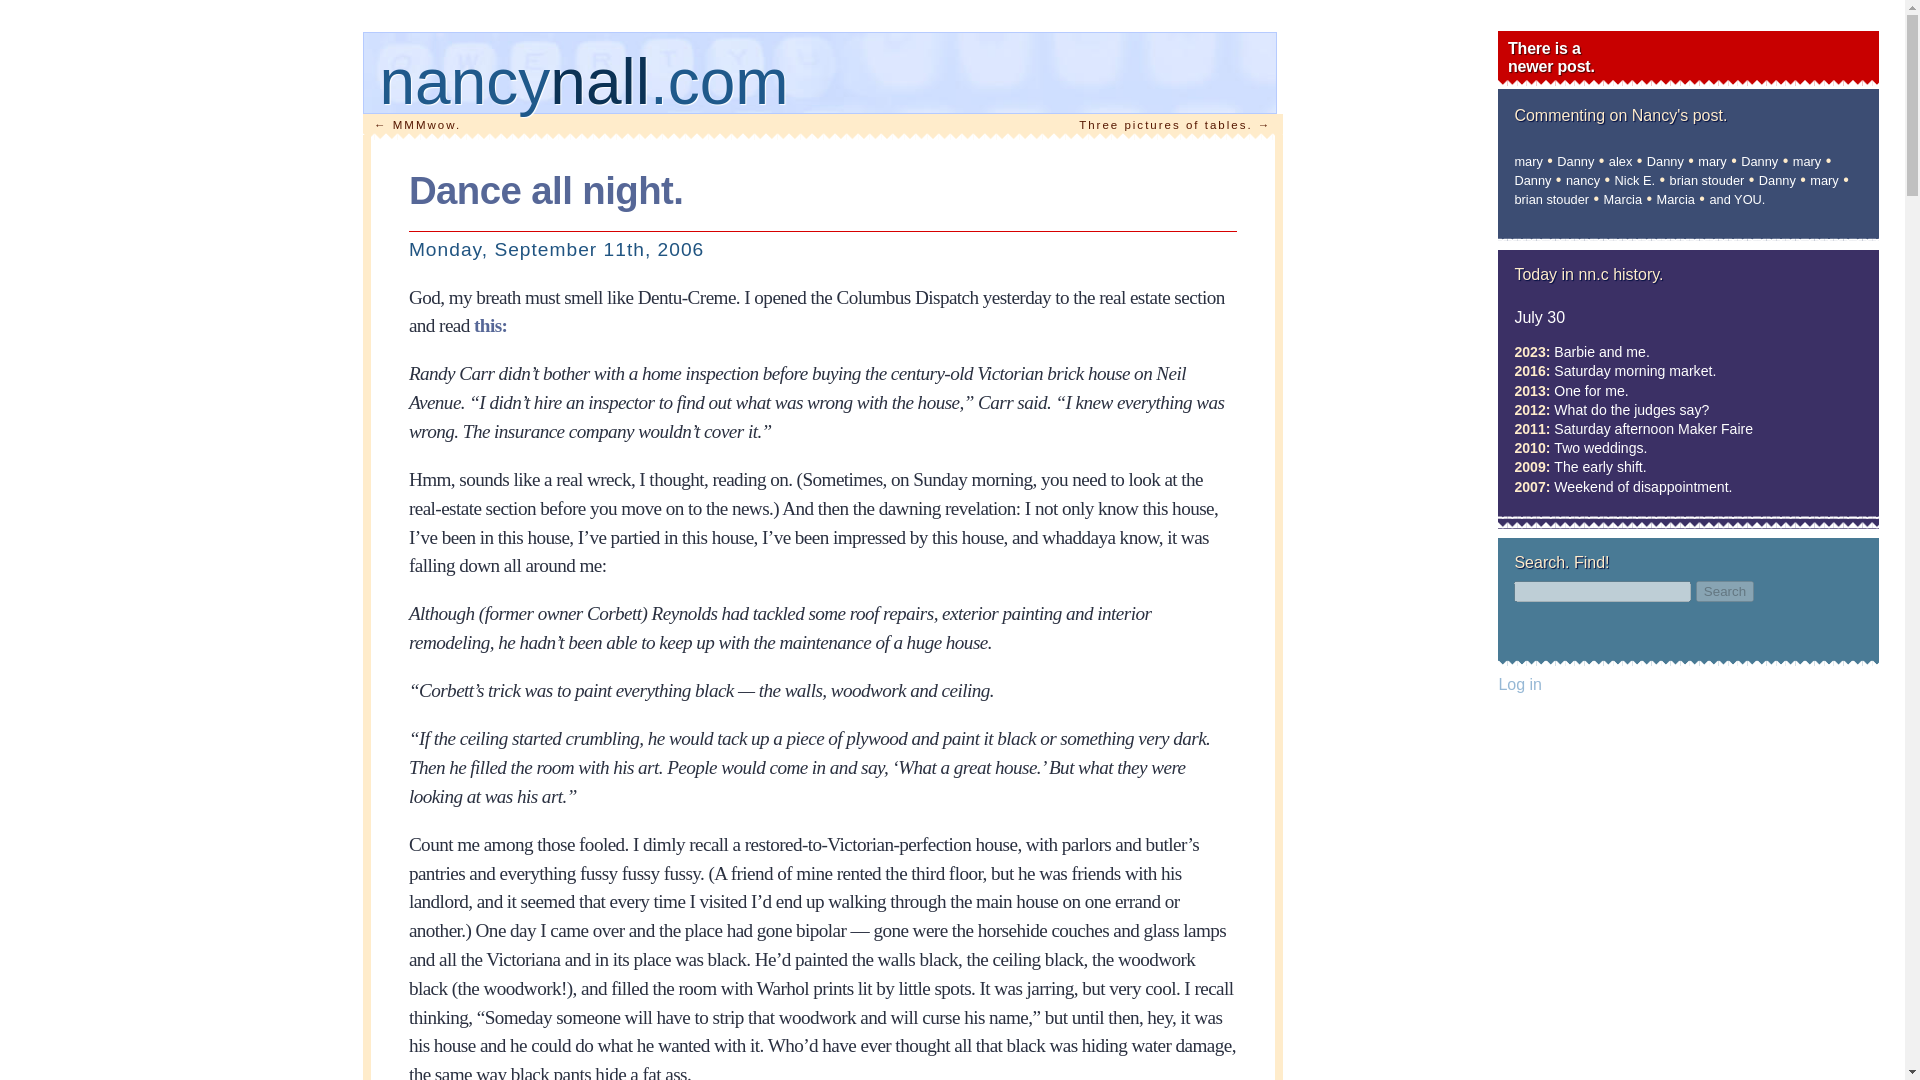 Image resolution: width=1920 pixels, height=1080 pixels. Describe the element at coordinates (546, 200) in the screenshot. I see `15` at that location.